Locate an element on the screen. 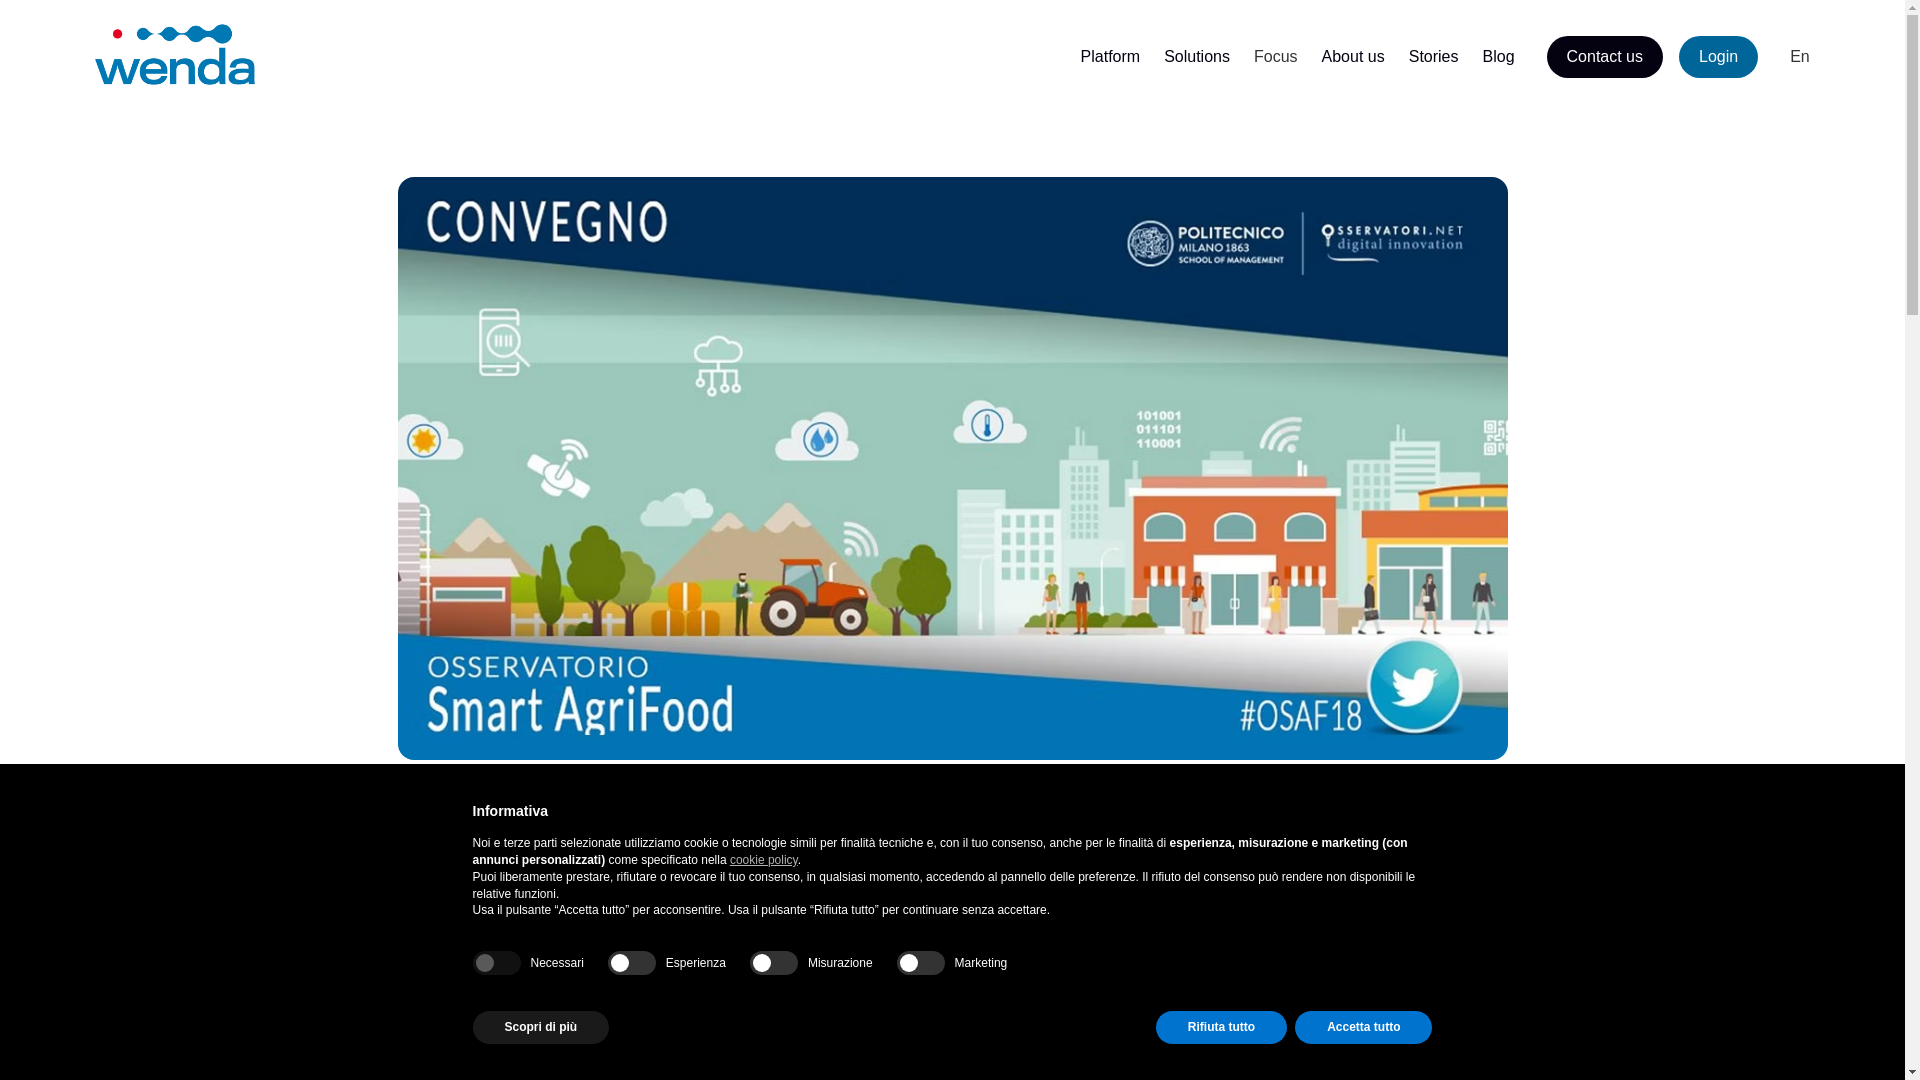 Image resolution: width=1920 pixels, height=1080 pixels. false is located at coordinates (774, 963).